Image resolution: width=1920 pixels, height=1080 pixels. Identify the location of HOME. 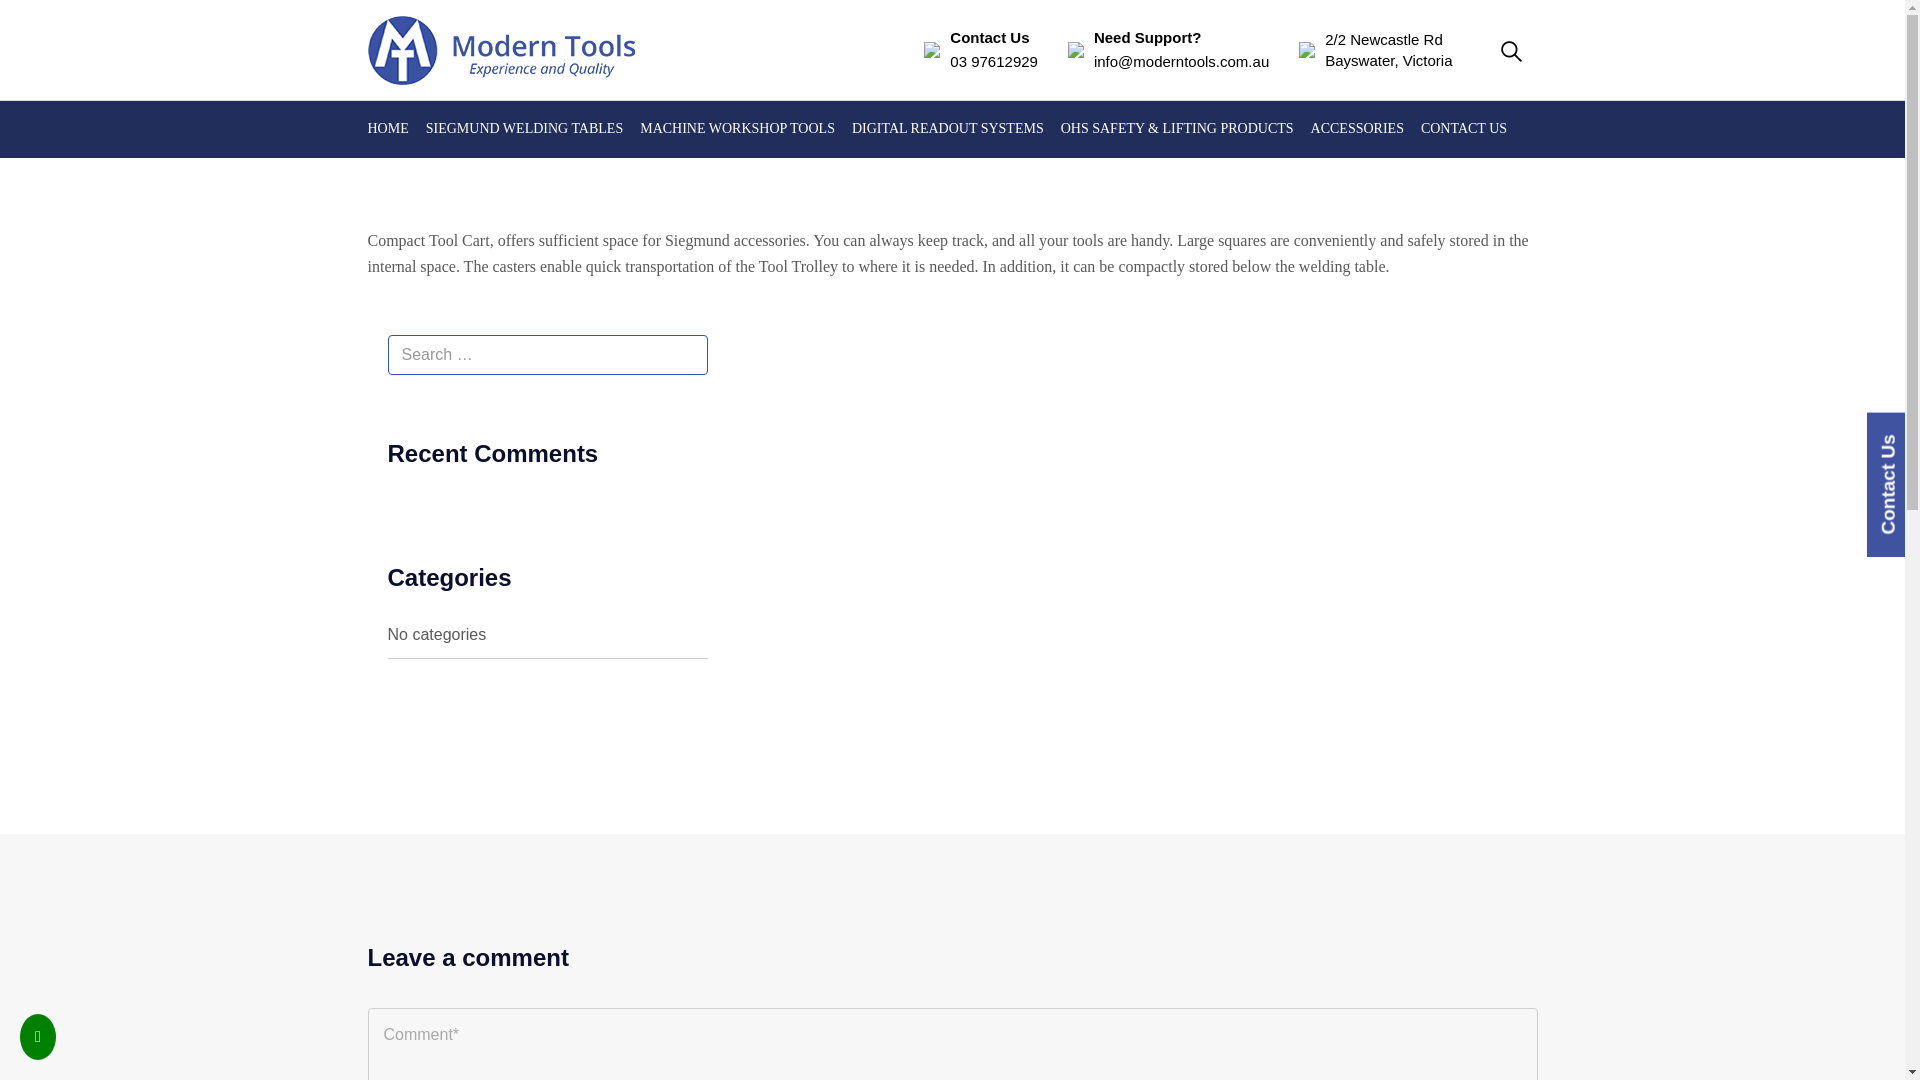
(388, 129).